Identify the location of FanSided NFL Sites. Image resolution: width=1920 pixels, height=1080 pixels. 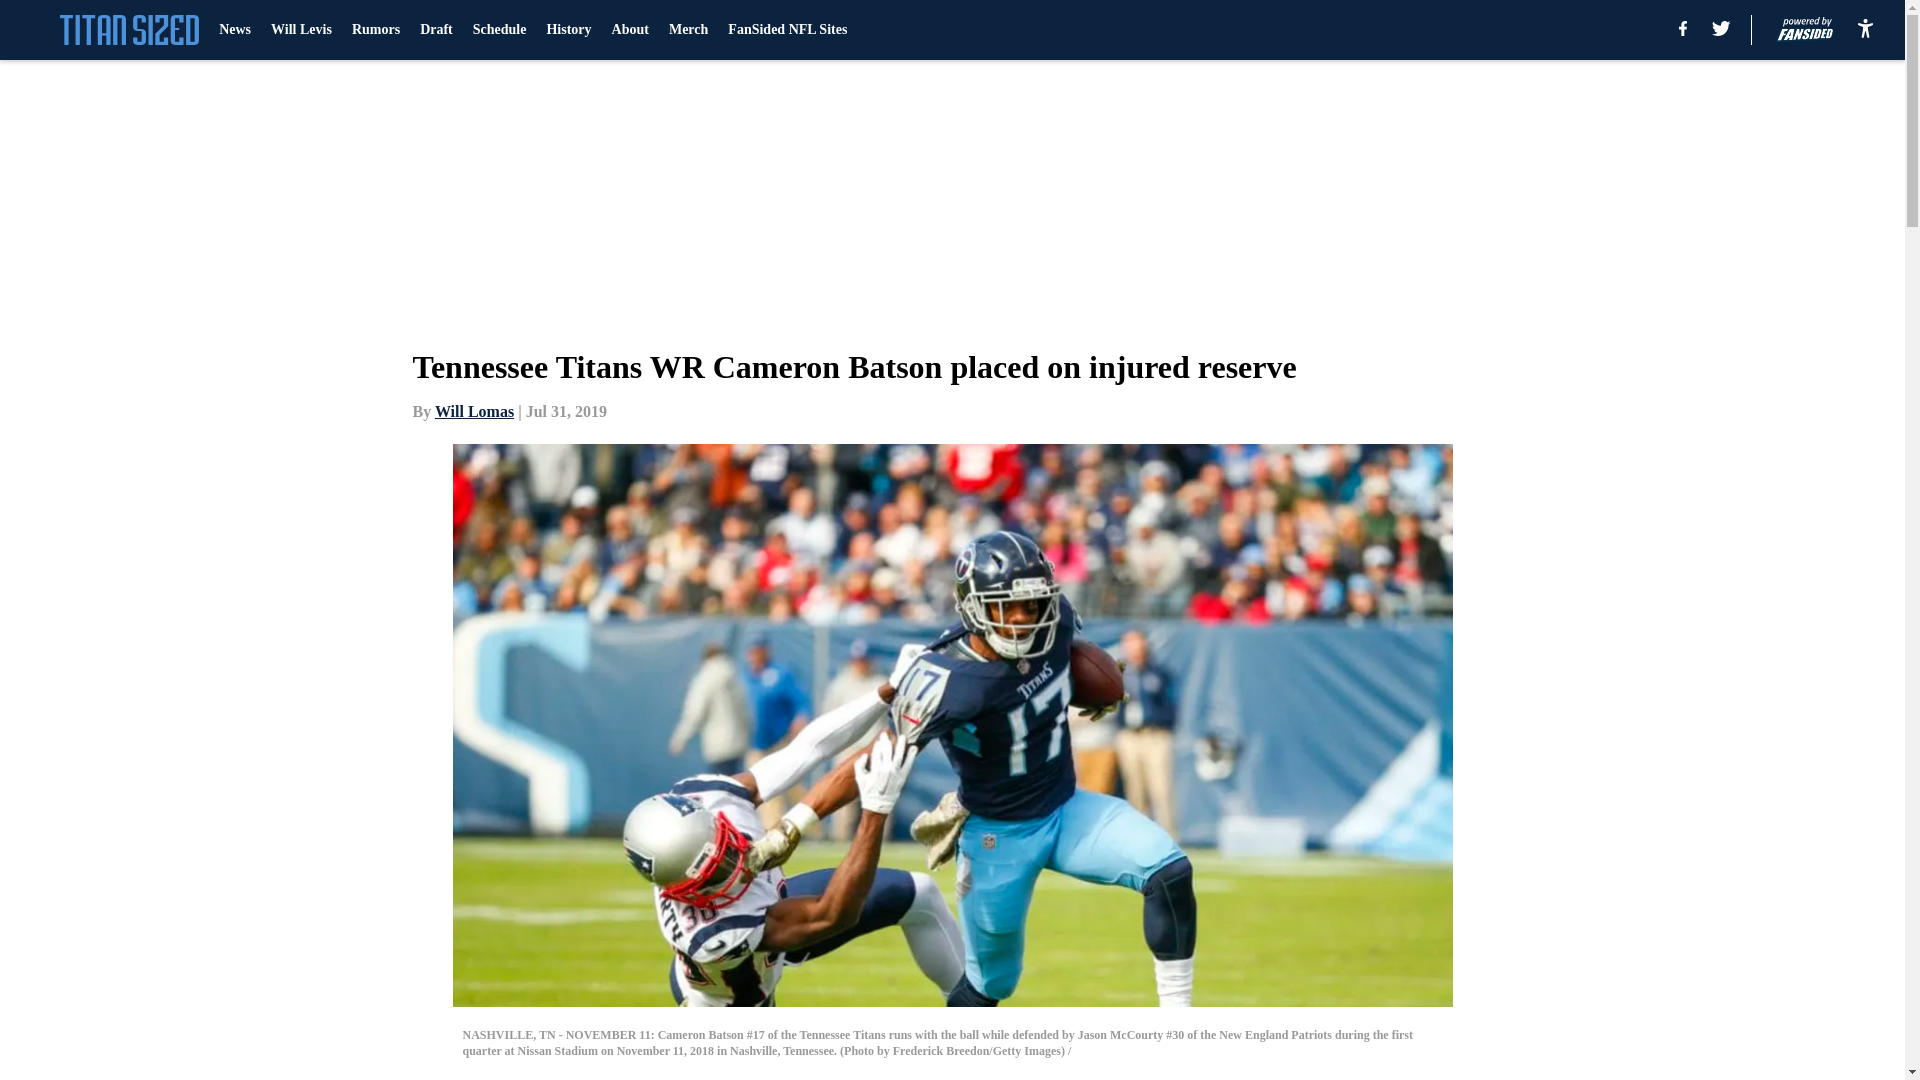
(786, 30).